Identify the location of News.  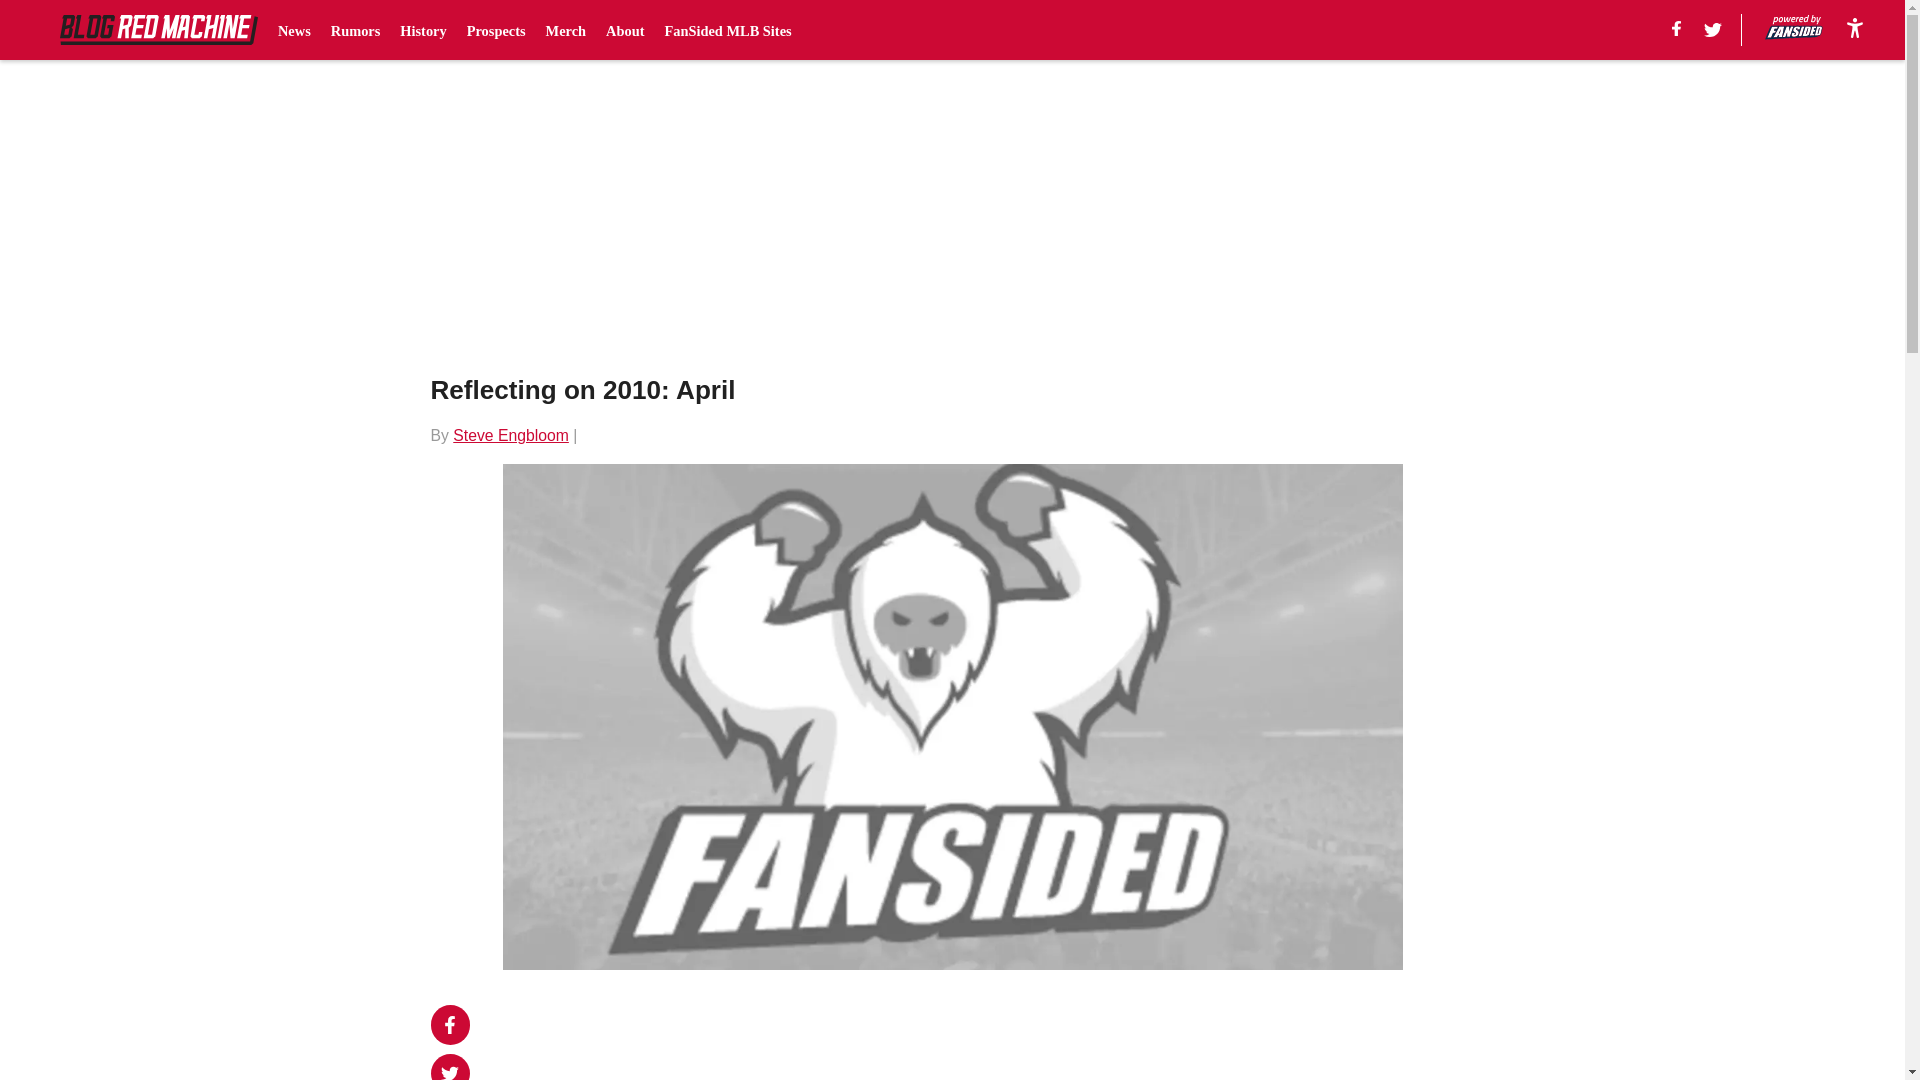
(294, 30).